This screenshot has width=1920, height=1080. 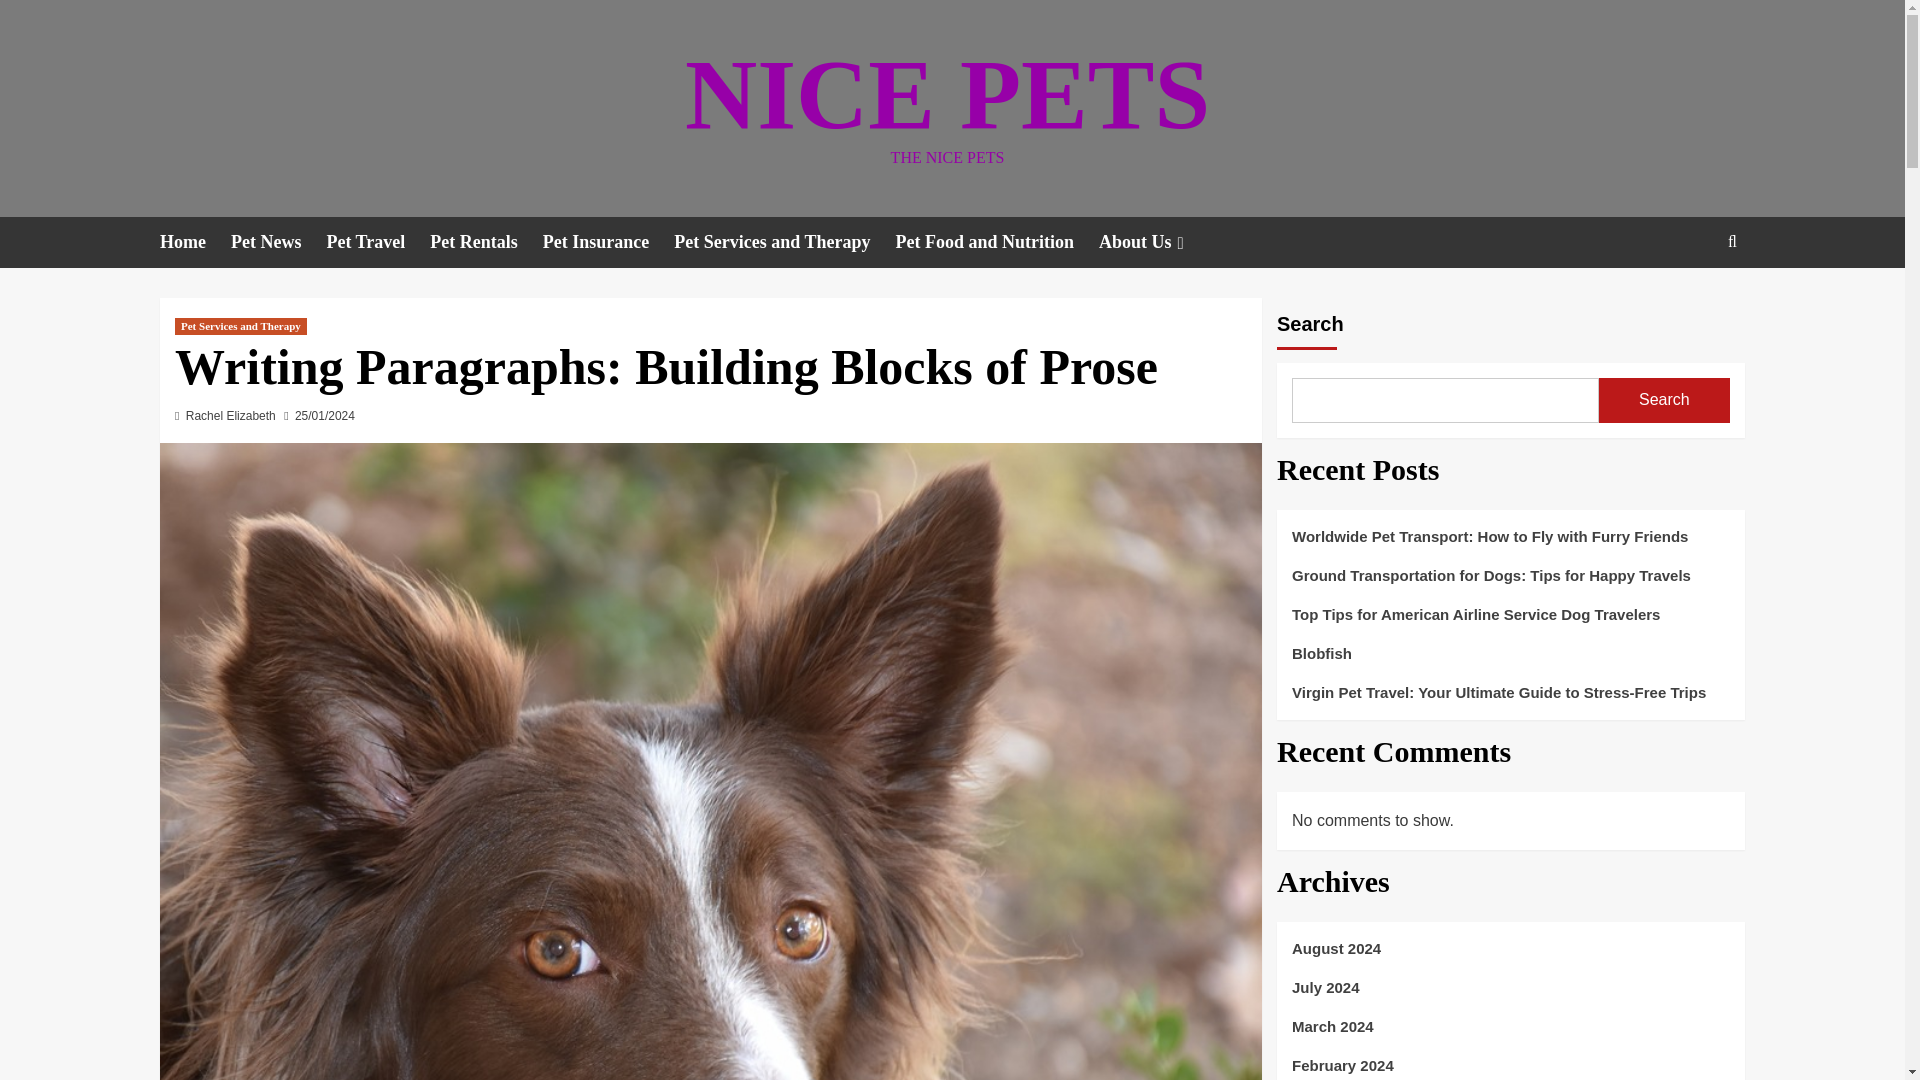 I want to click on Home, so click(x=194, y=242).